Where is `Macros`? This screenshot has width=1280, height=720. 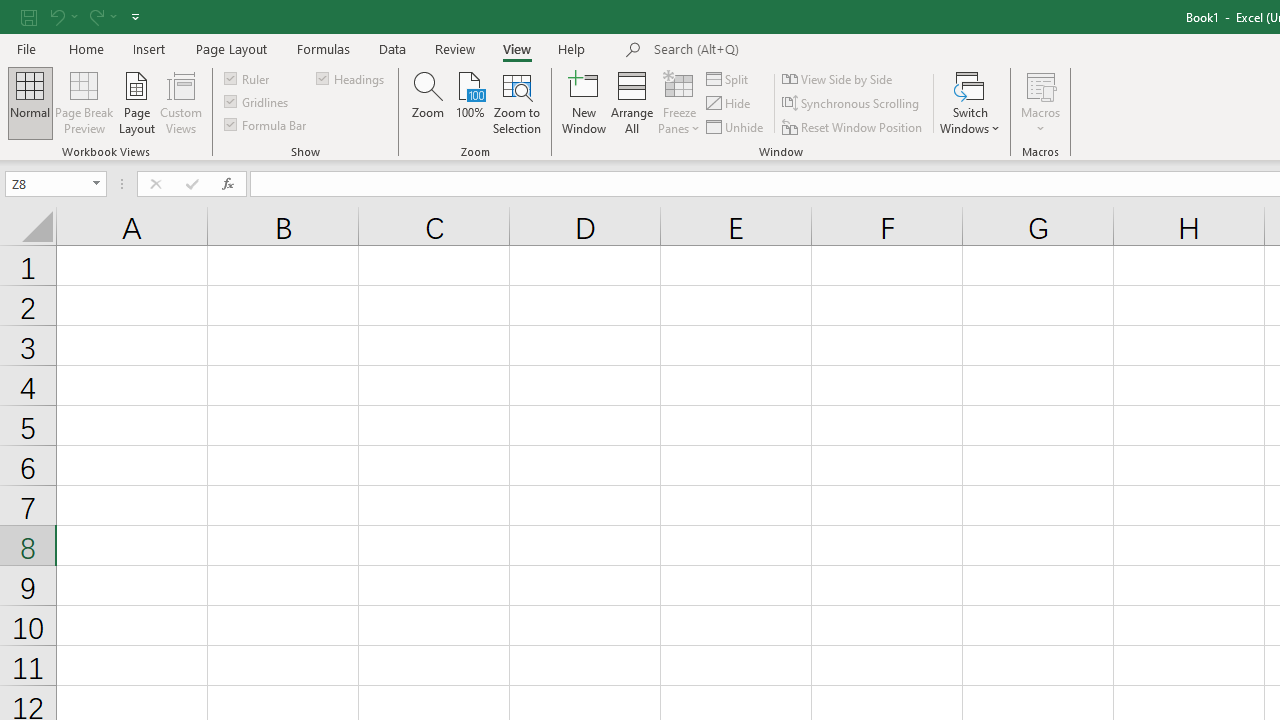 Macros is located at coordinates (1040, 102).